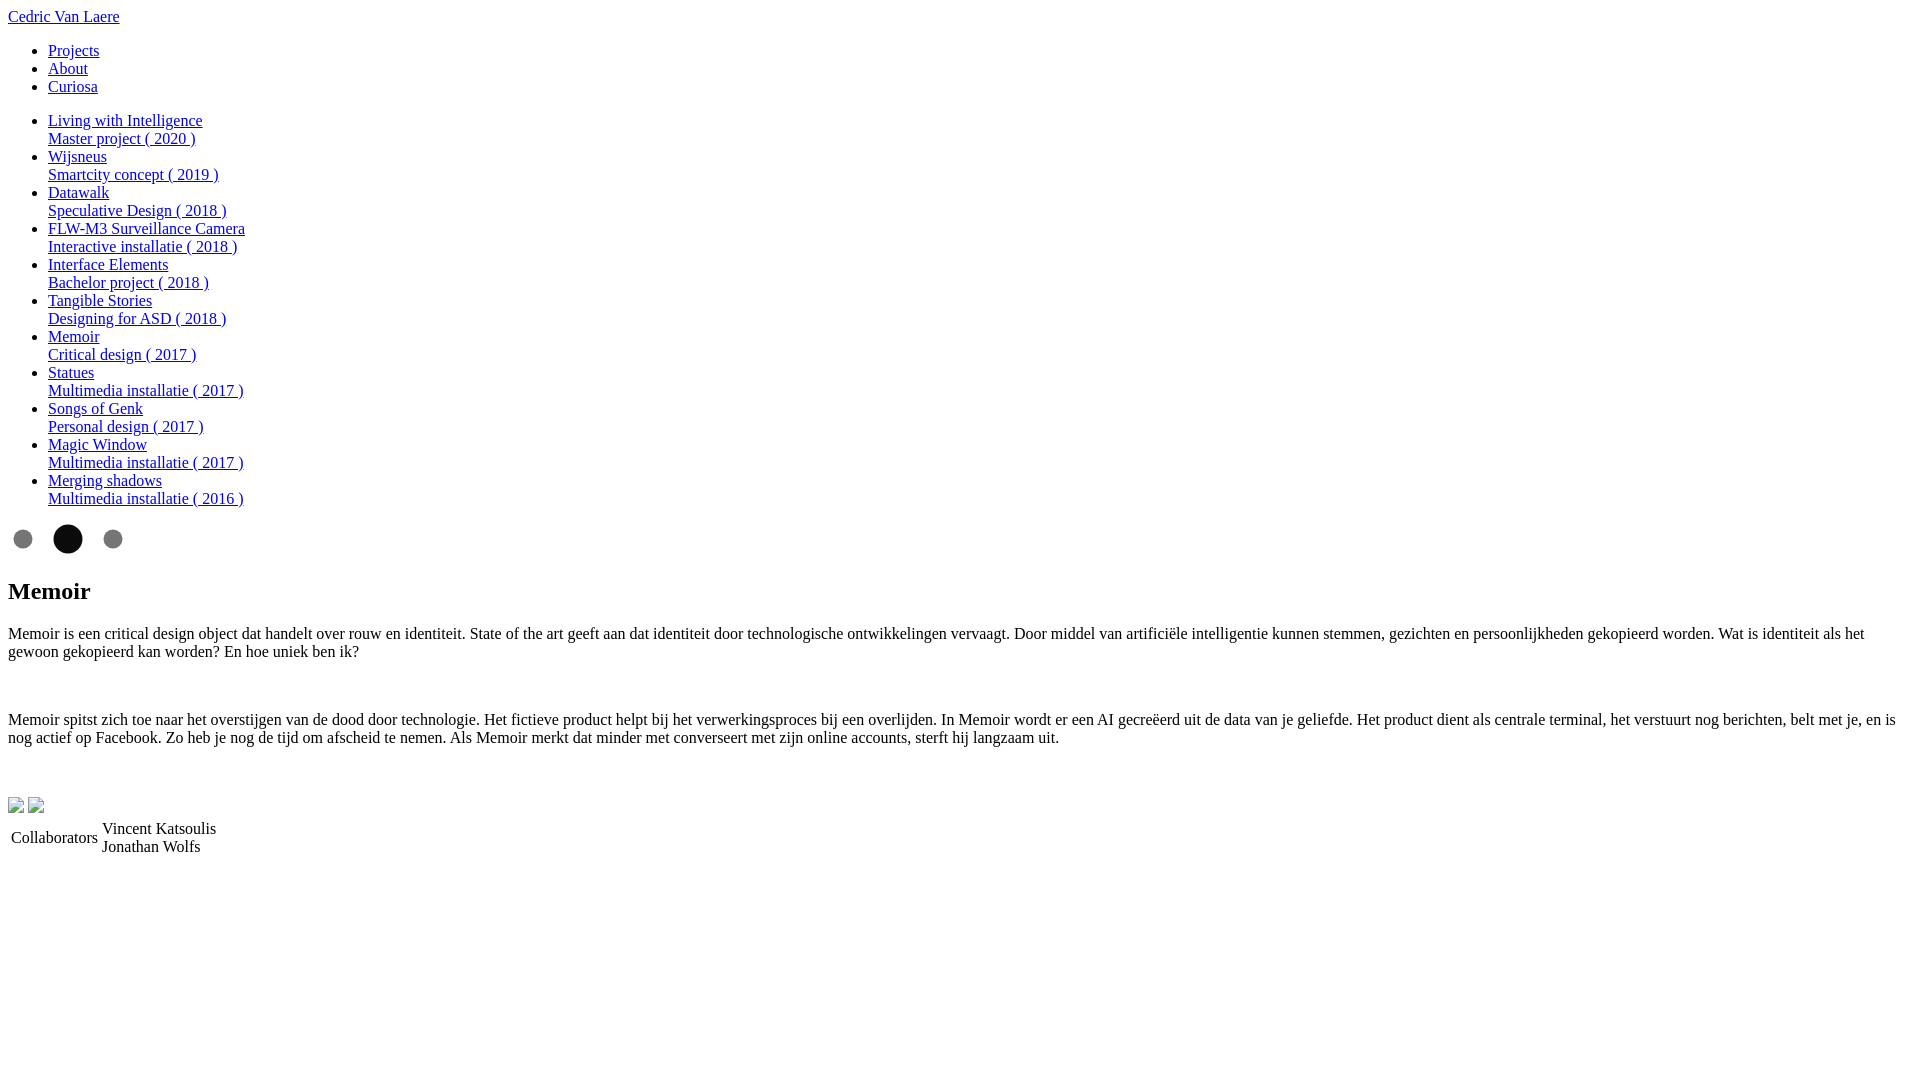 This screenshot has height=1080, width=1920. Describe the element at coordinates (142, 246) in the screenshot. I see `Interactive installatie ( 2018 )` at that location.